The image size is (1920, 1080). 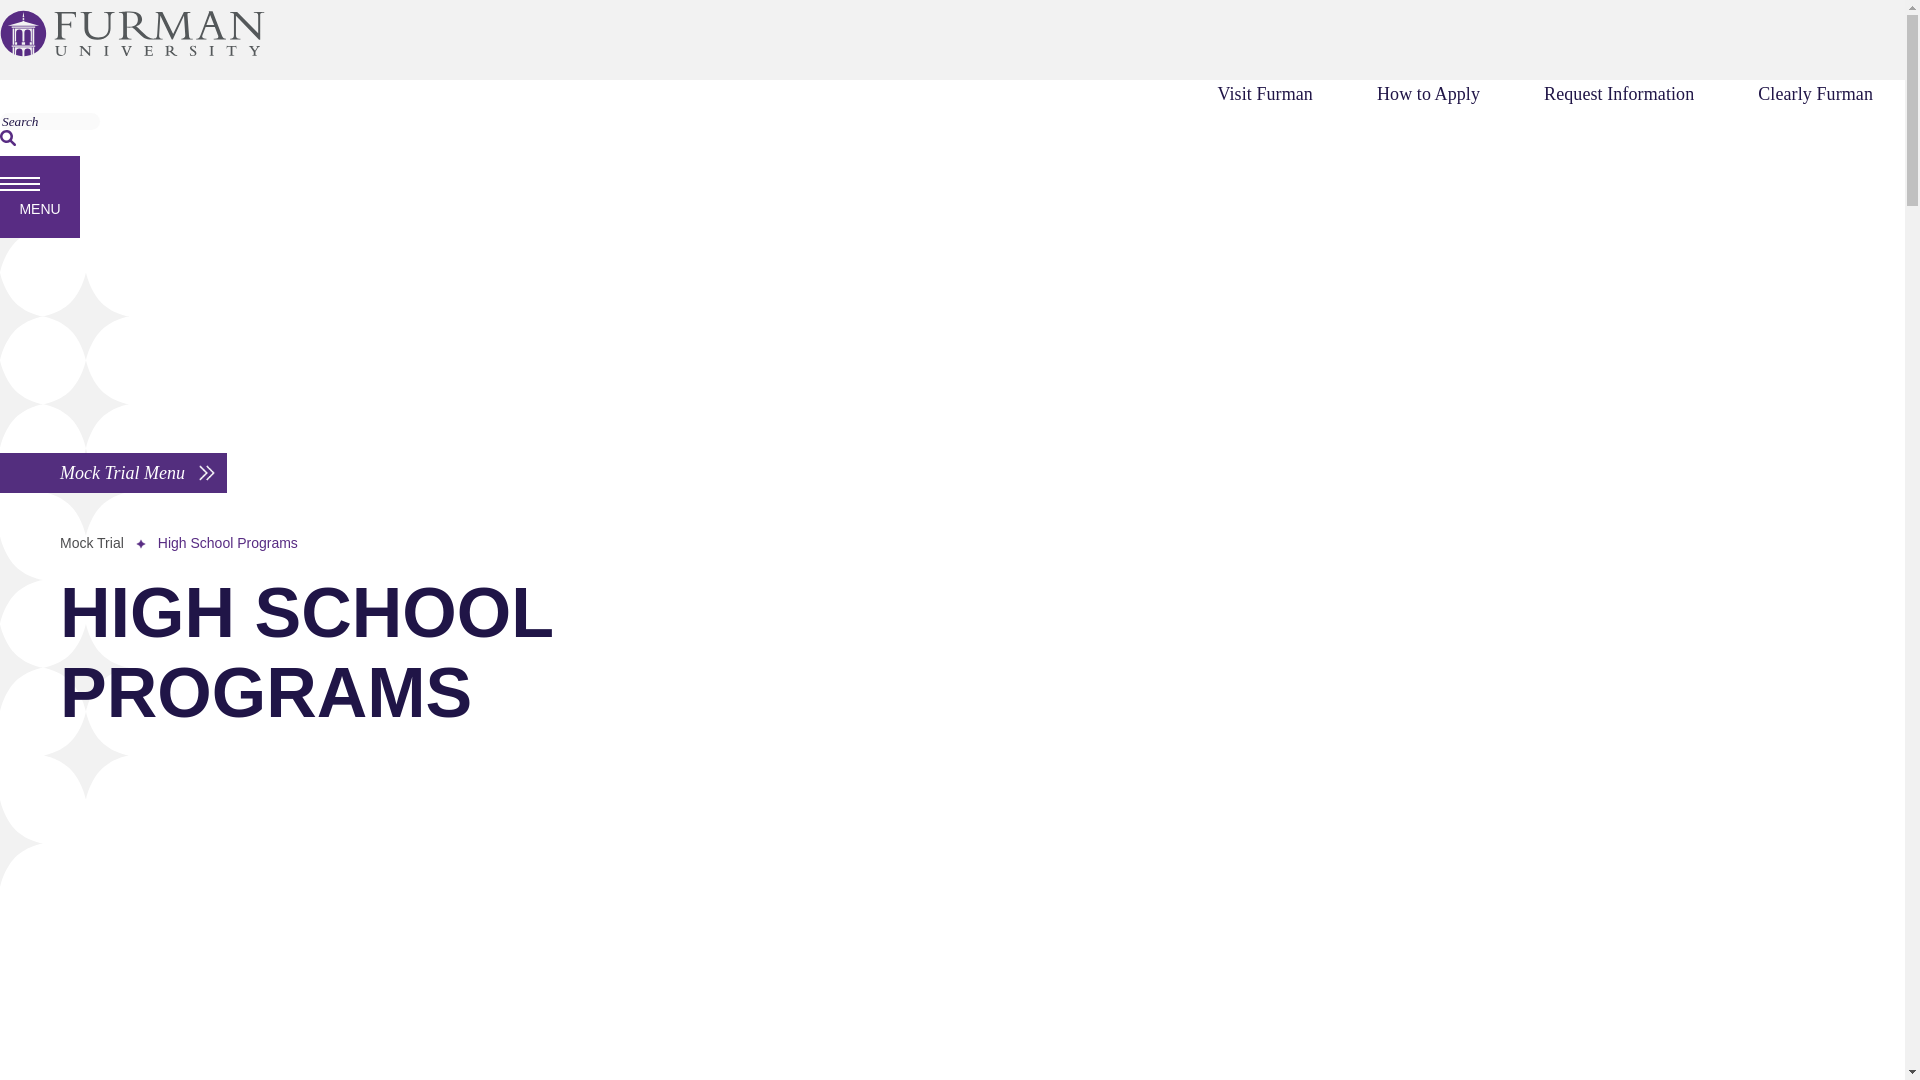 I want to click on MENU, so click(x=40, y=196).